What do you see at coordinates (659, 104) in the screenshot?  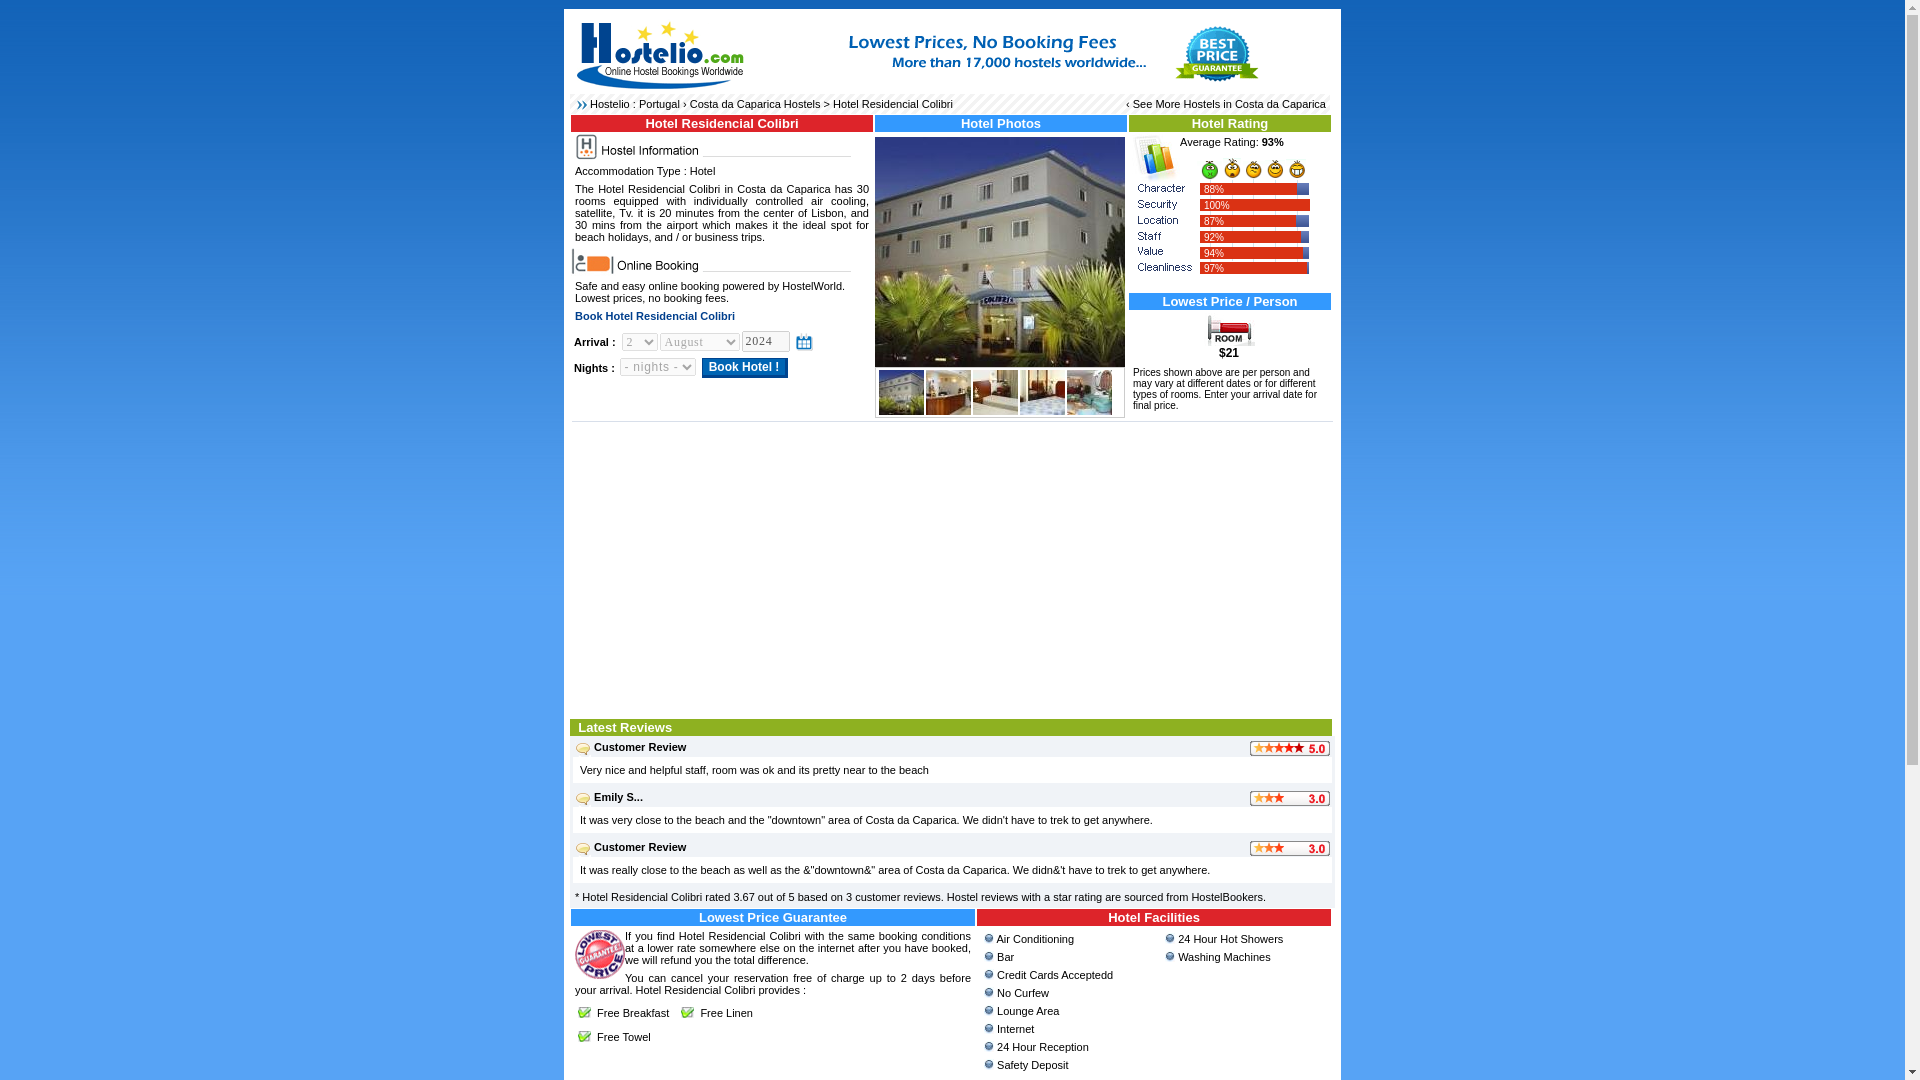 I see `Portugal` at bounding box center [659, 104].